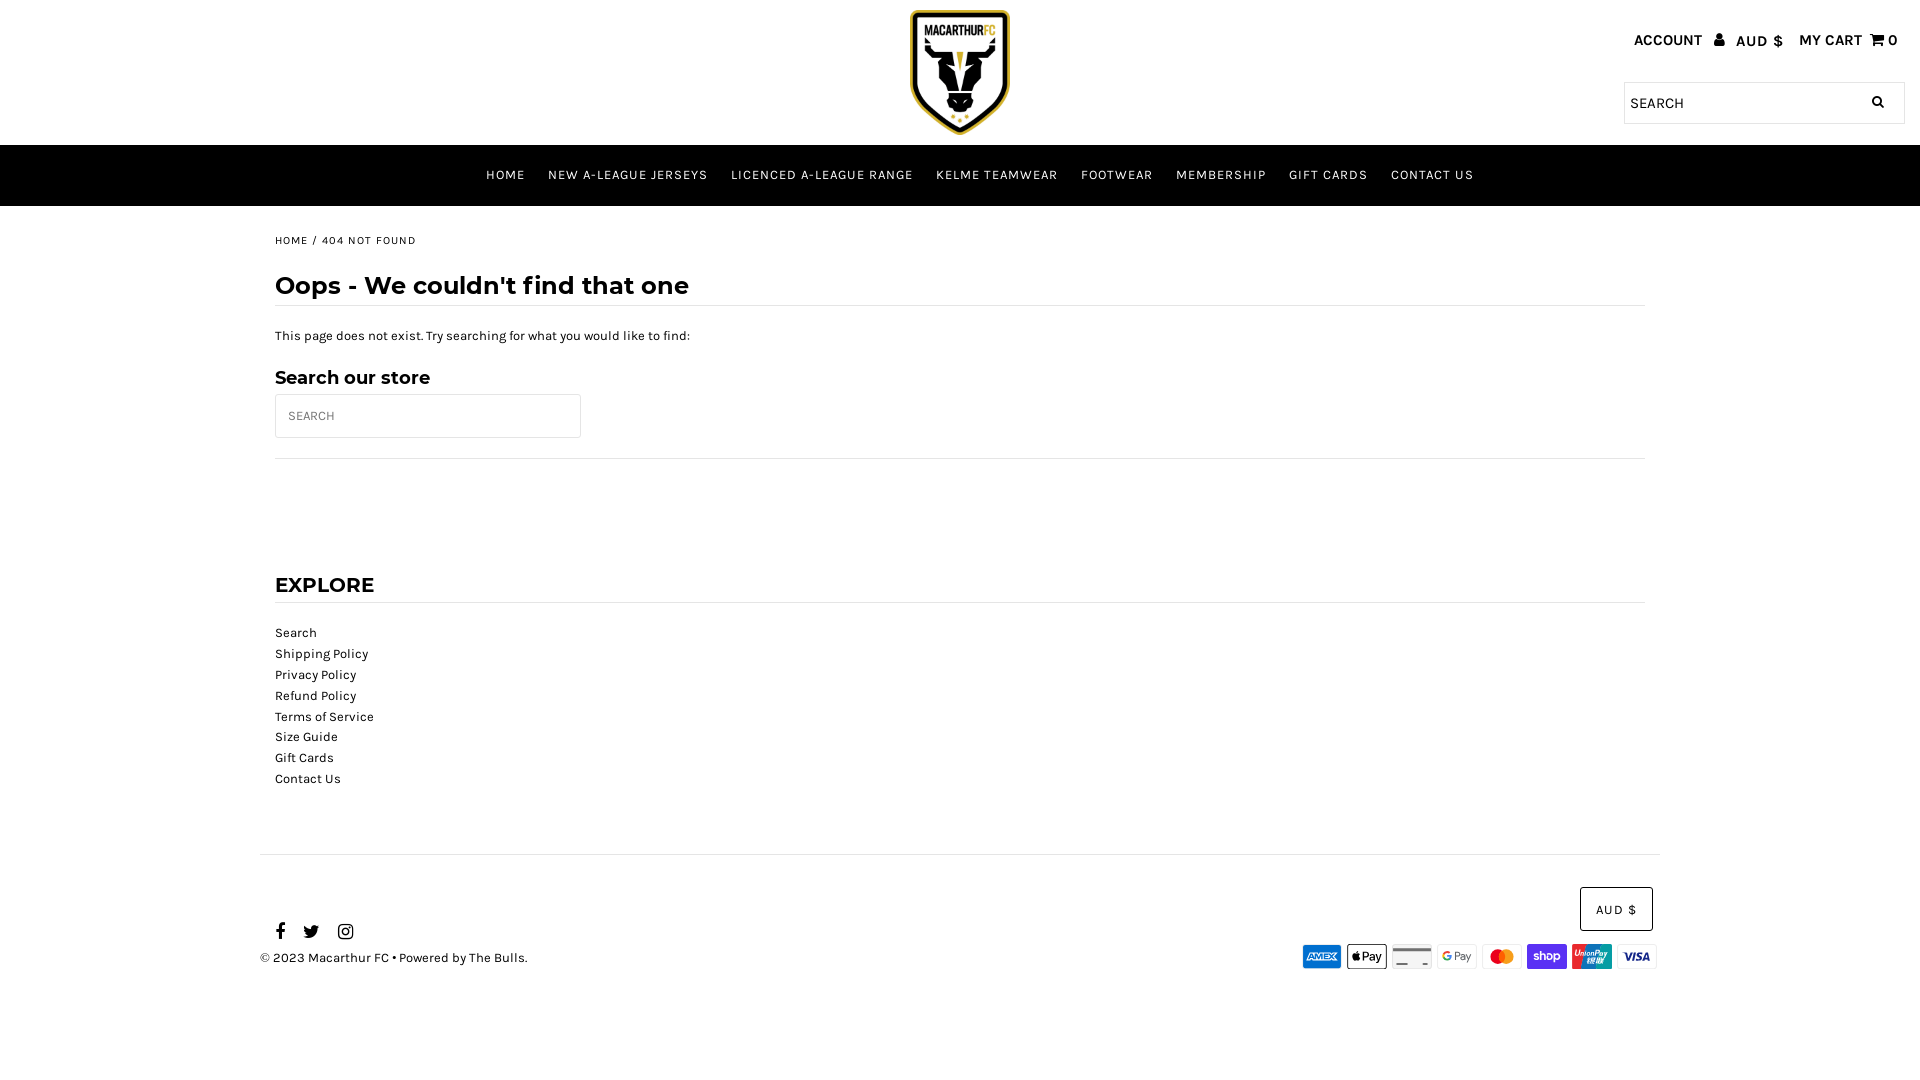  I want to click on Contact Us, so click(308, 779).